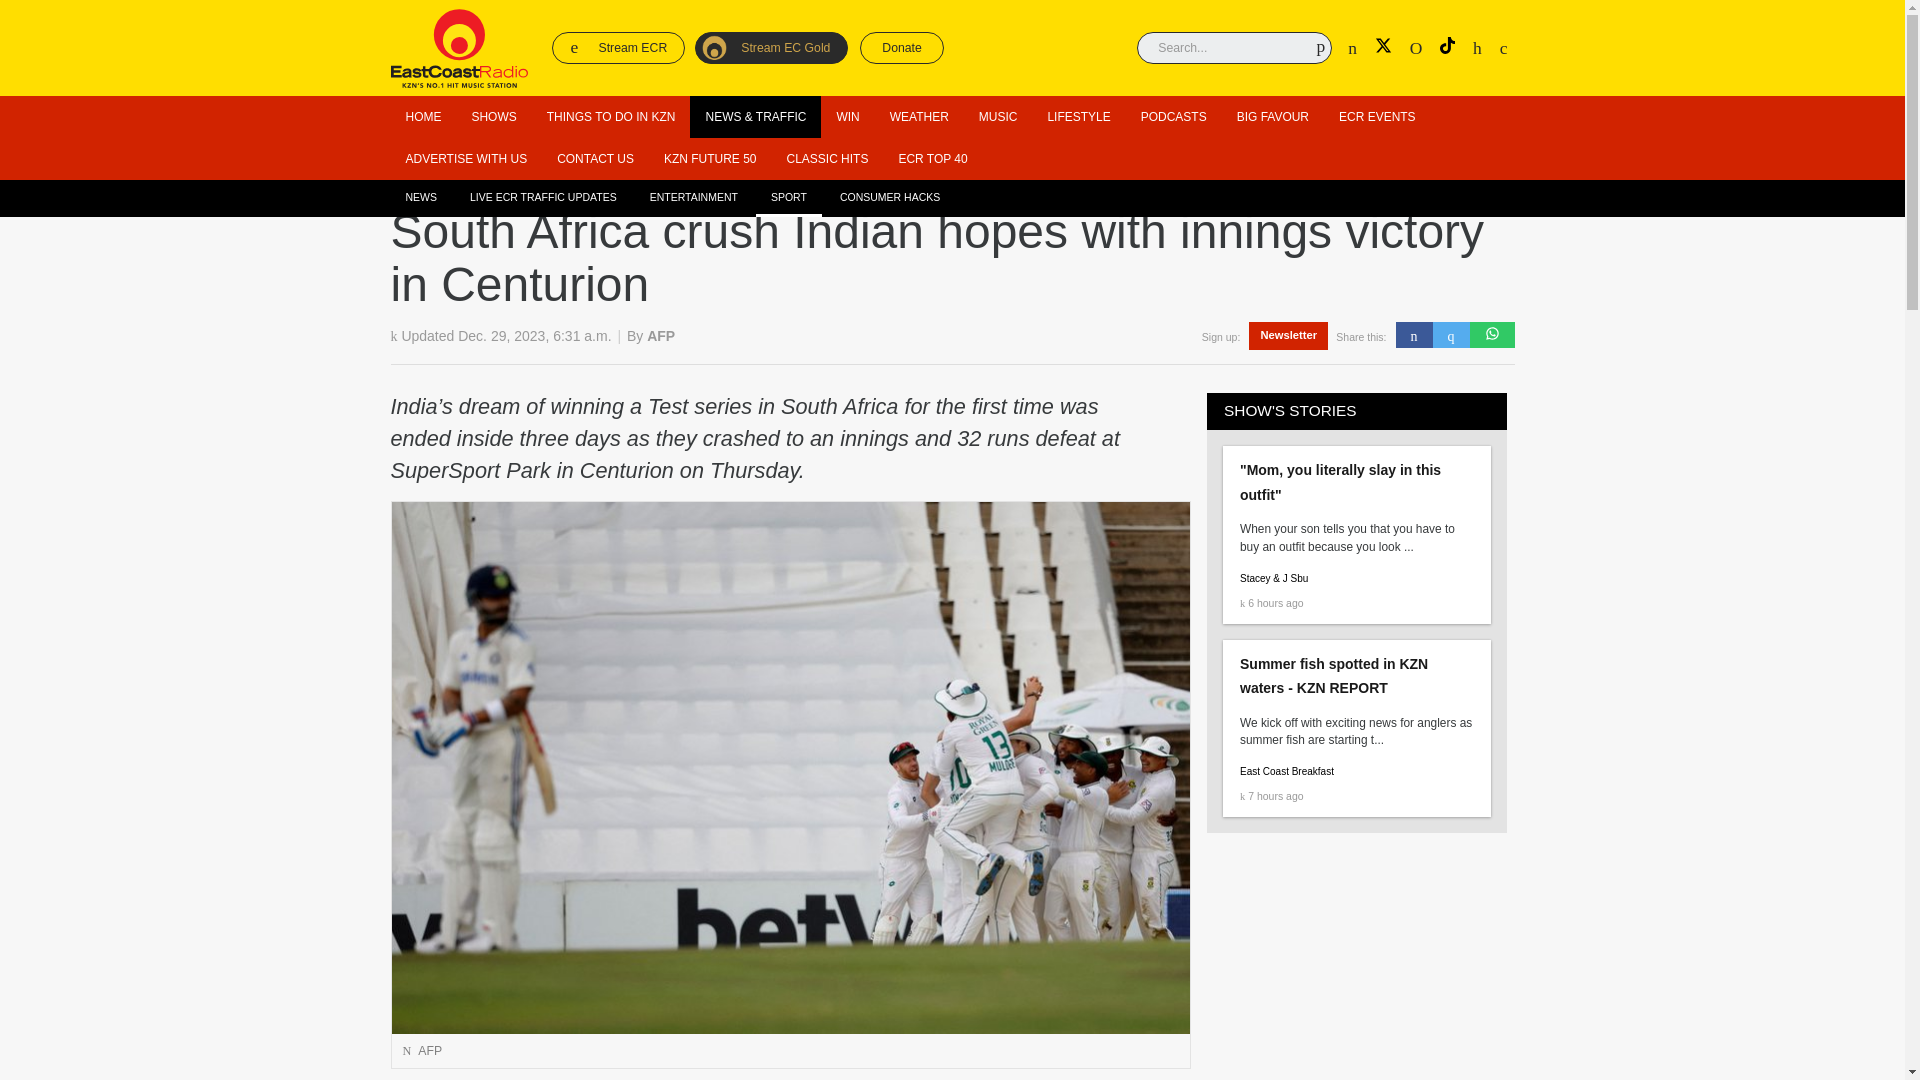  Describe the element at coordinates (618, 48) in the screenshot. I see `Click here to listen live` at that location.